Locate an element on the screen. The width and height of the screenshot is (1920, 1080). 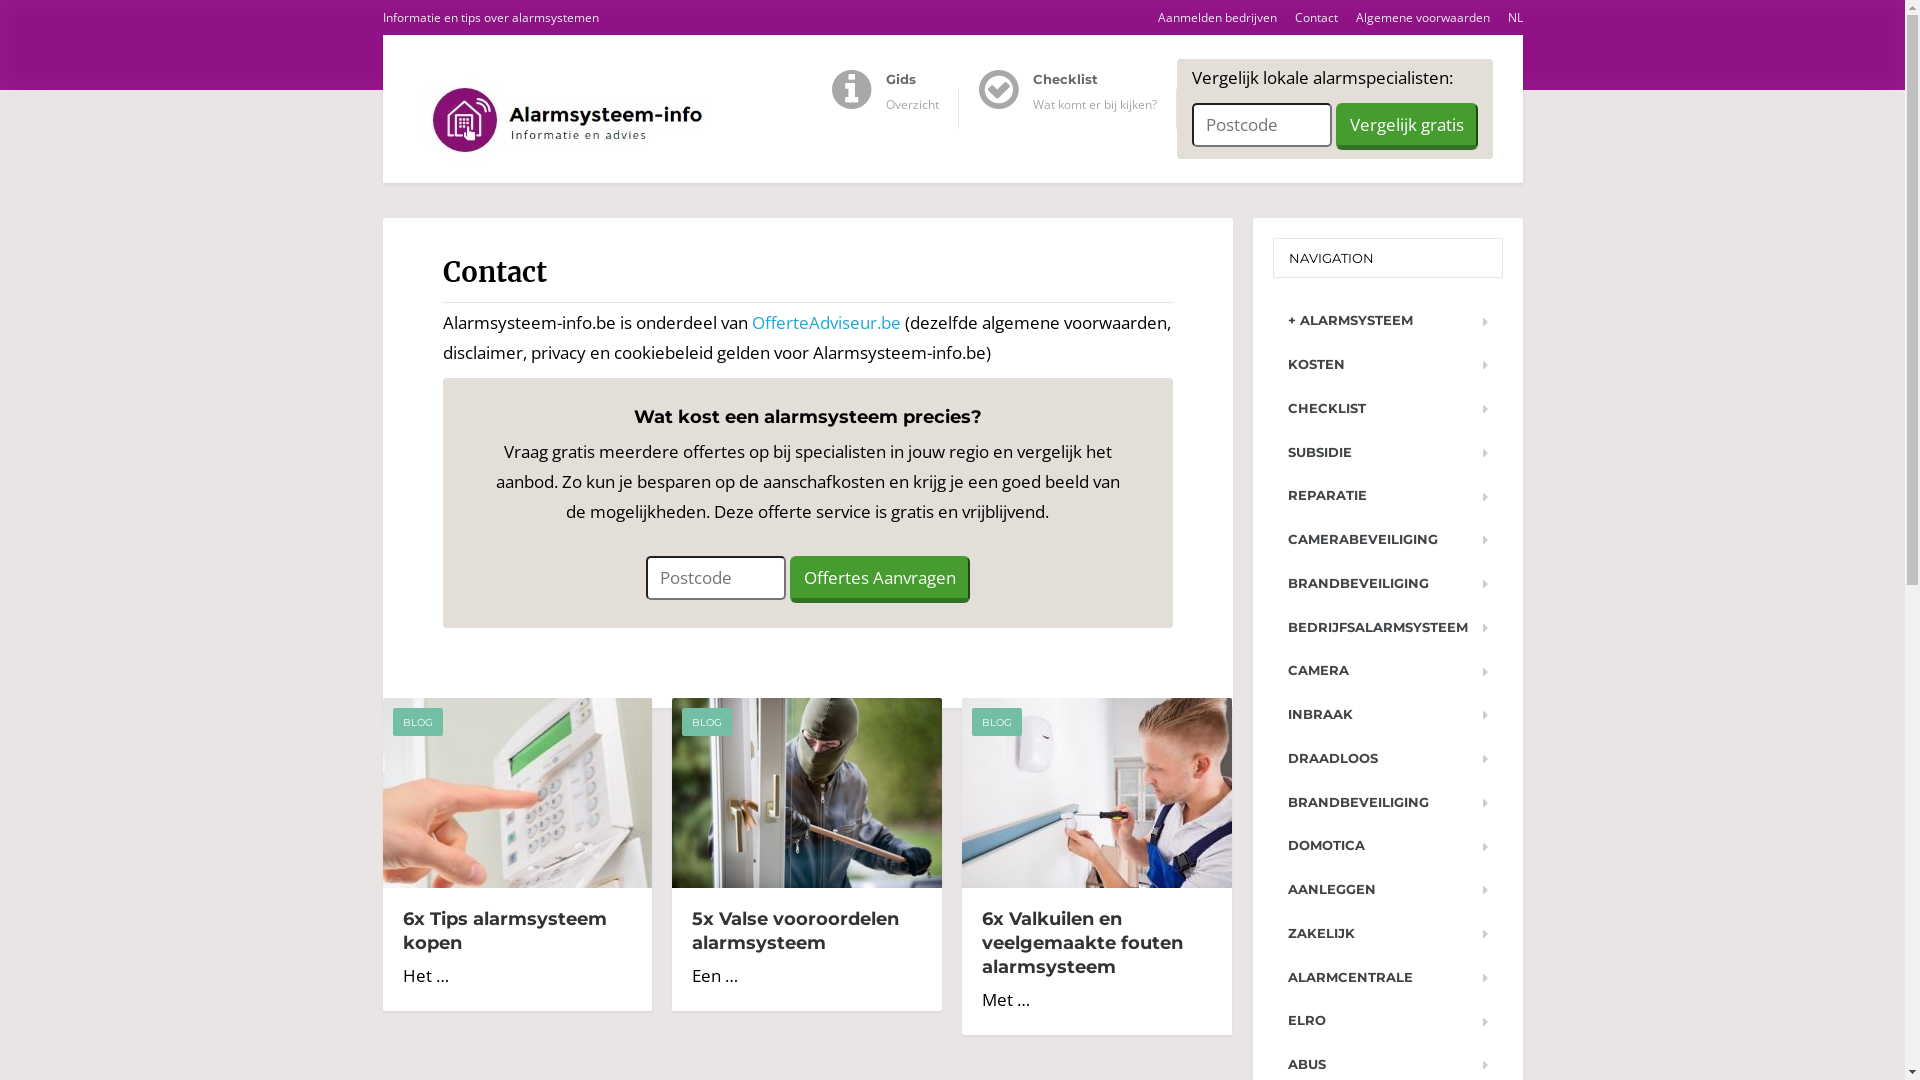
Offertes Aanvragen is located at coordinates (880, 580).